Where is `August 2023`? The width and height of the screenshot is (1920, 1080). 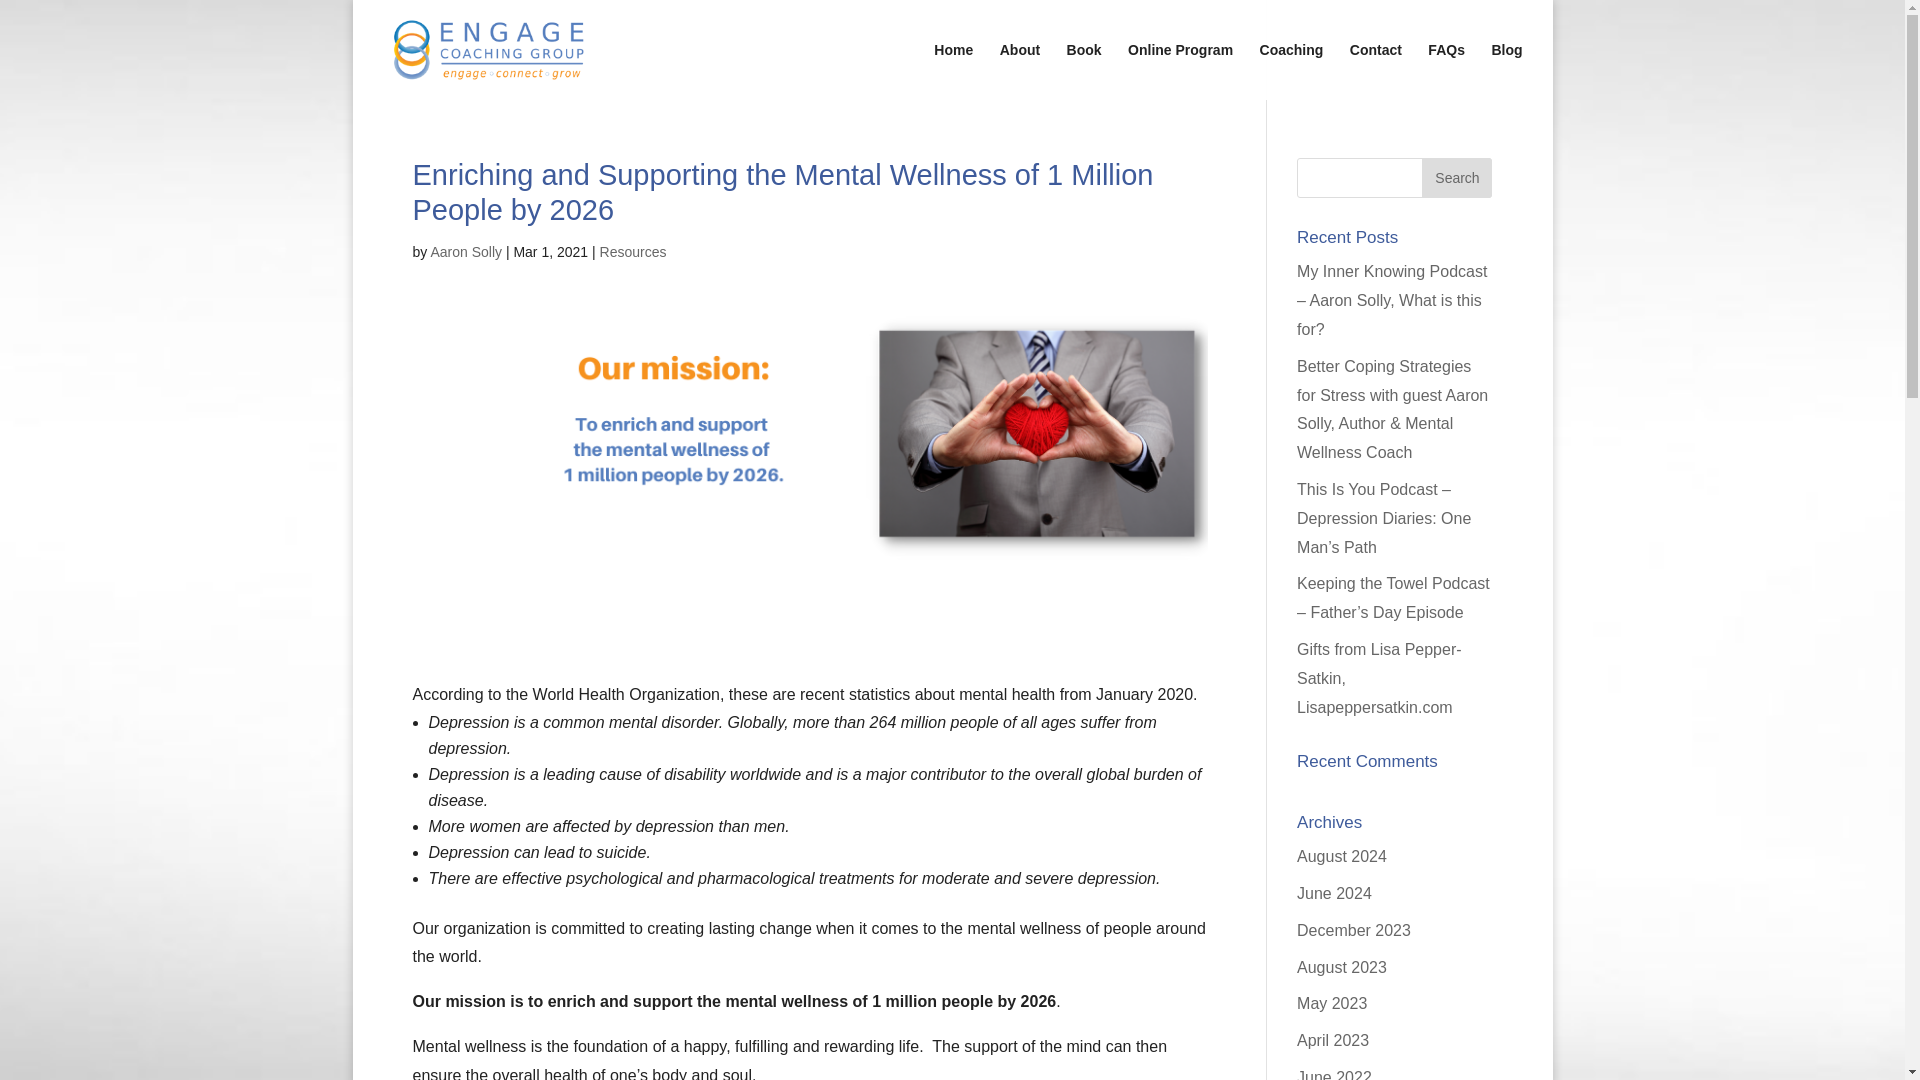 August 2023 is located at coordinates (1342, 968).